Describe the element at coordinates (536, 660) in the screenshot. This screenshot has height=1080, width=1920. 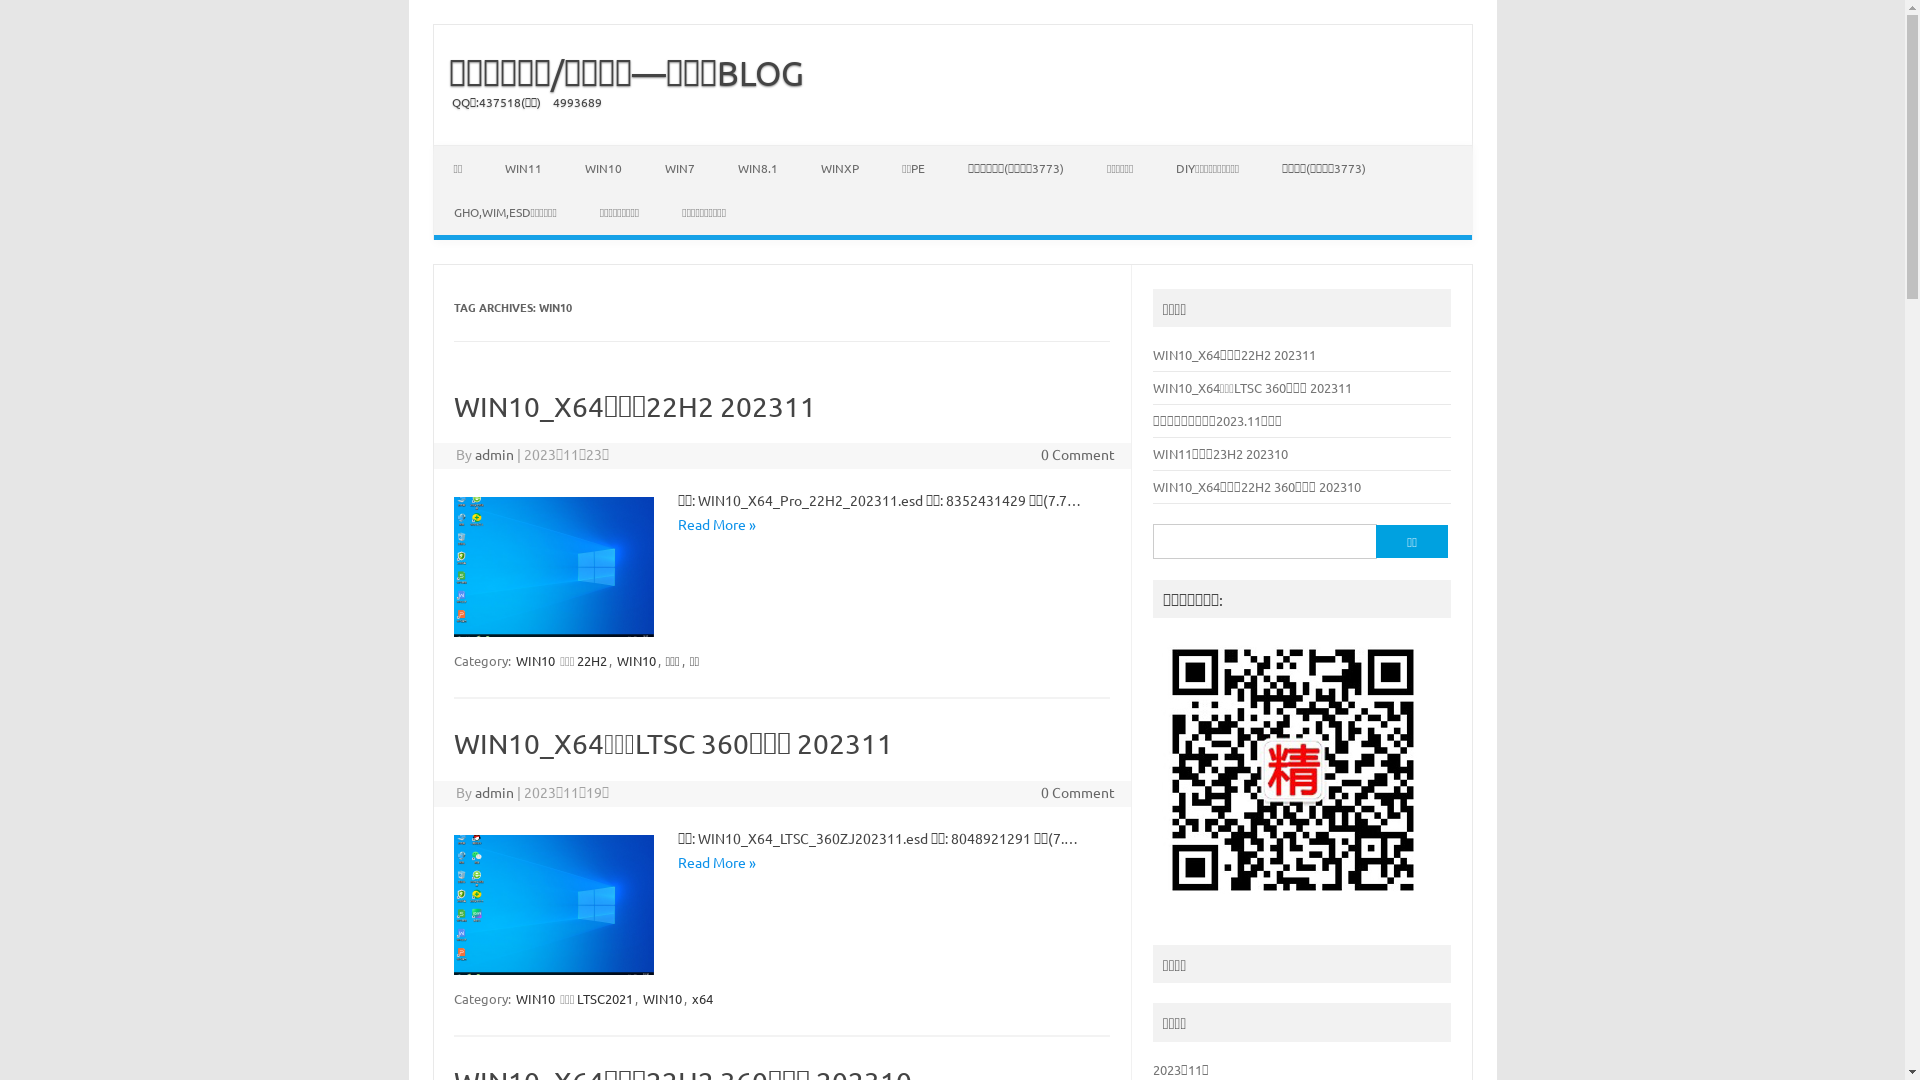
I see `WIN10` at that location.